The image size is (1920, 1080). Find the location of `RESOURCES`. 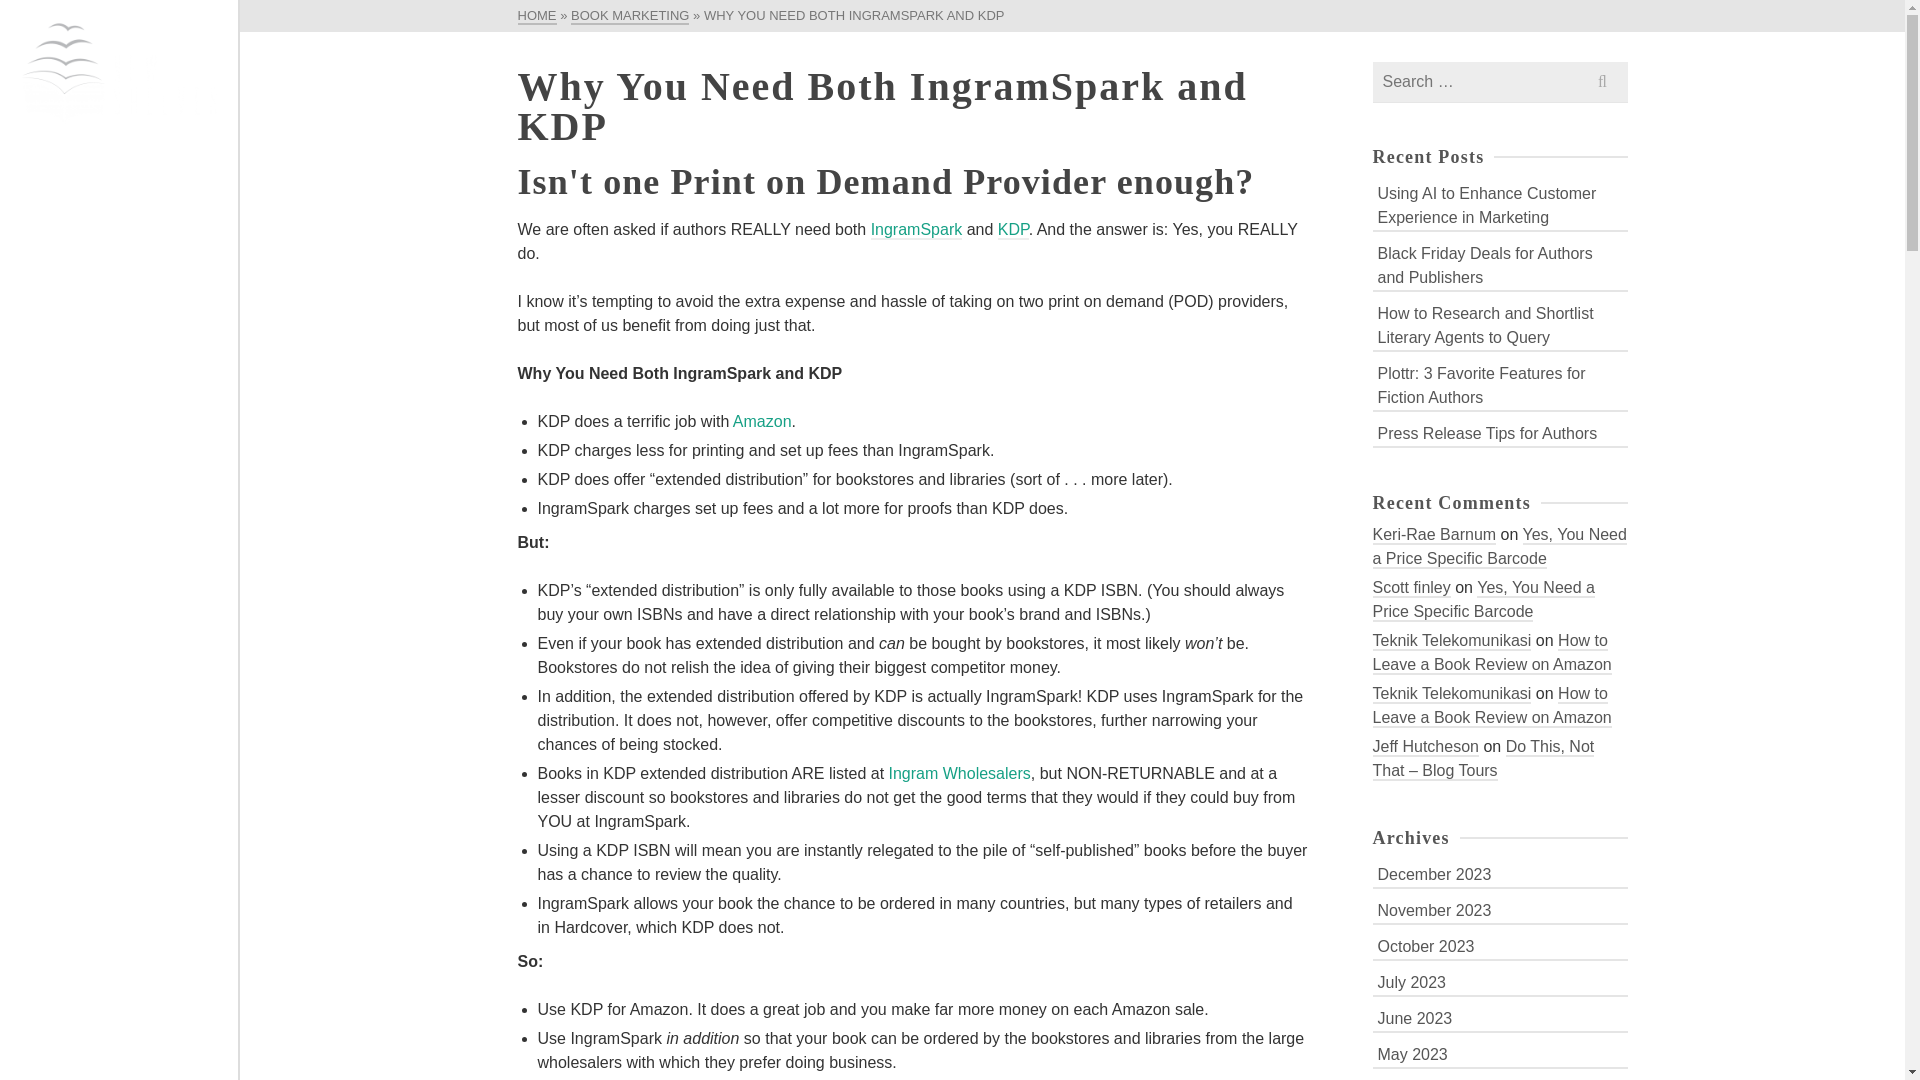

RESOURCES is located at coordinates (120, 437).